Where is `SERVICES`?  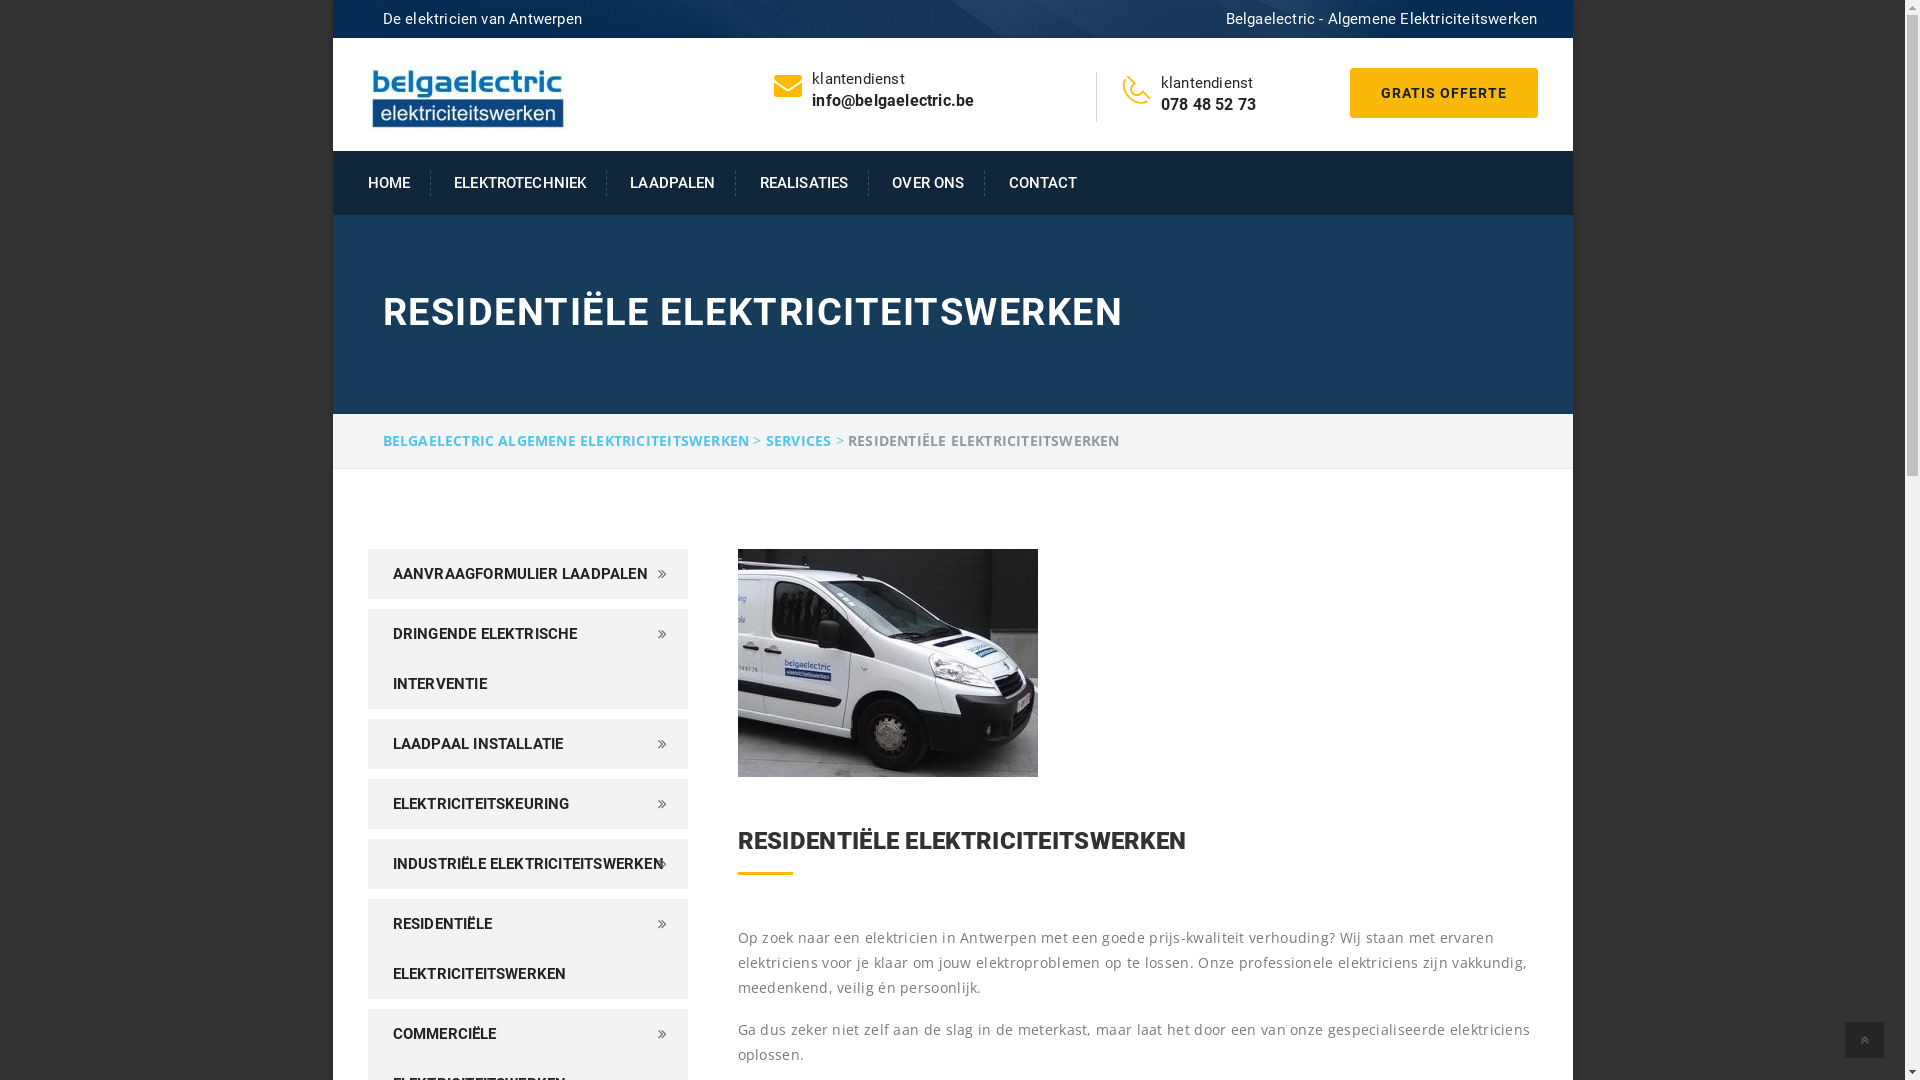 SERVICES is located at coordinates (799, 441).